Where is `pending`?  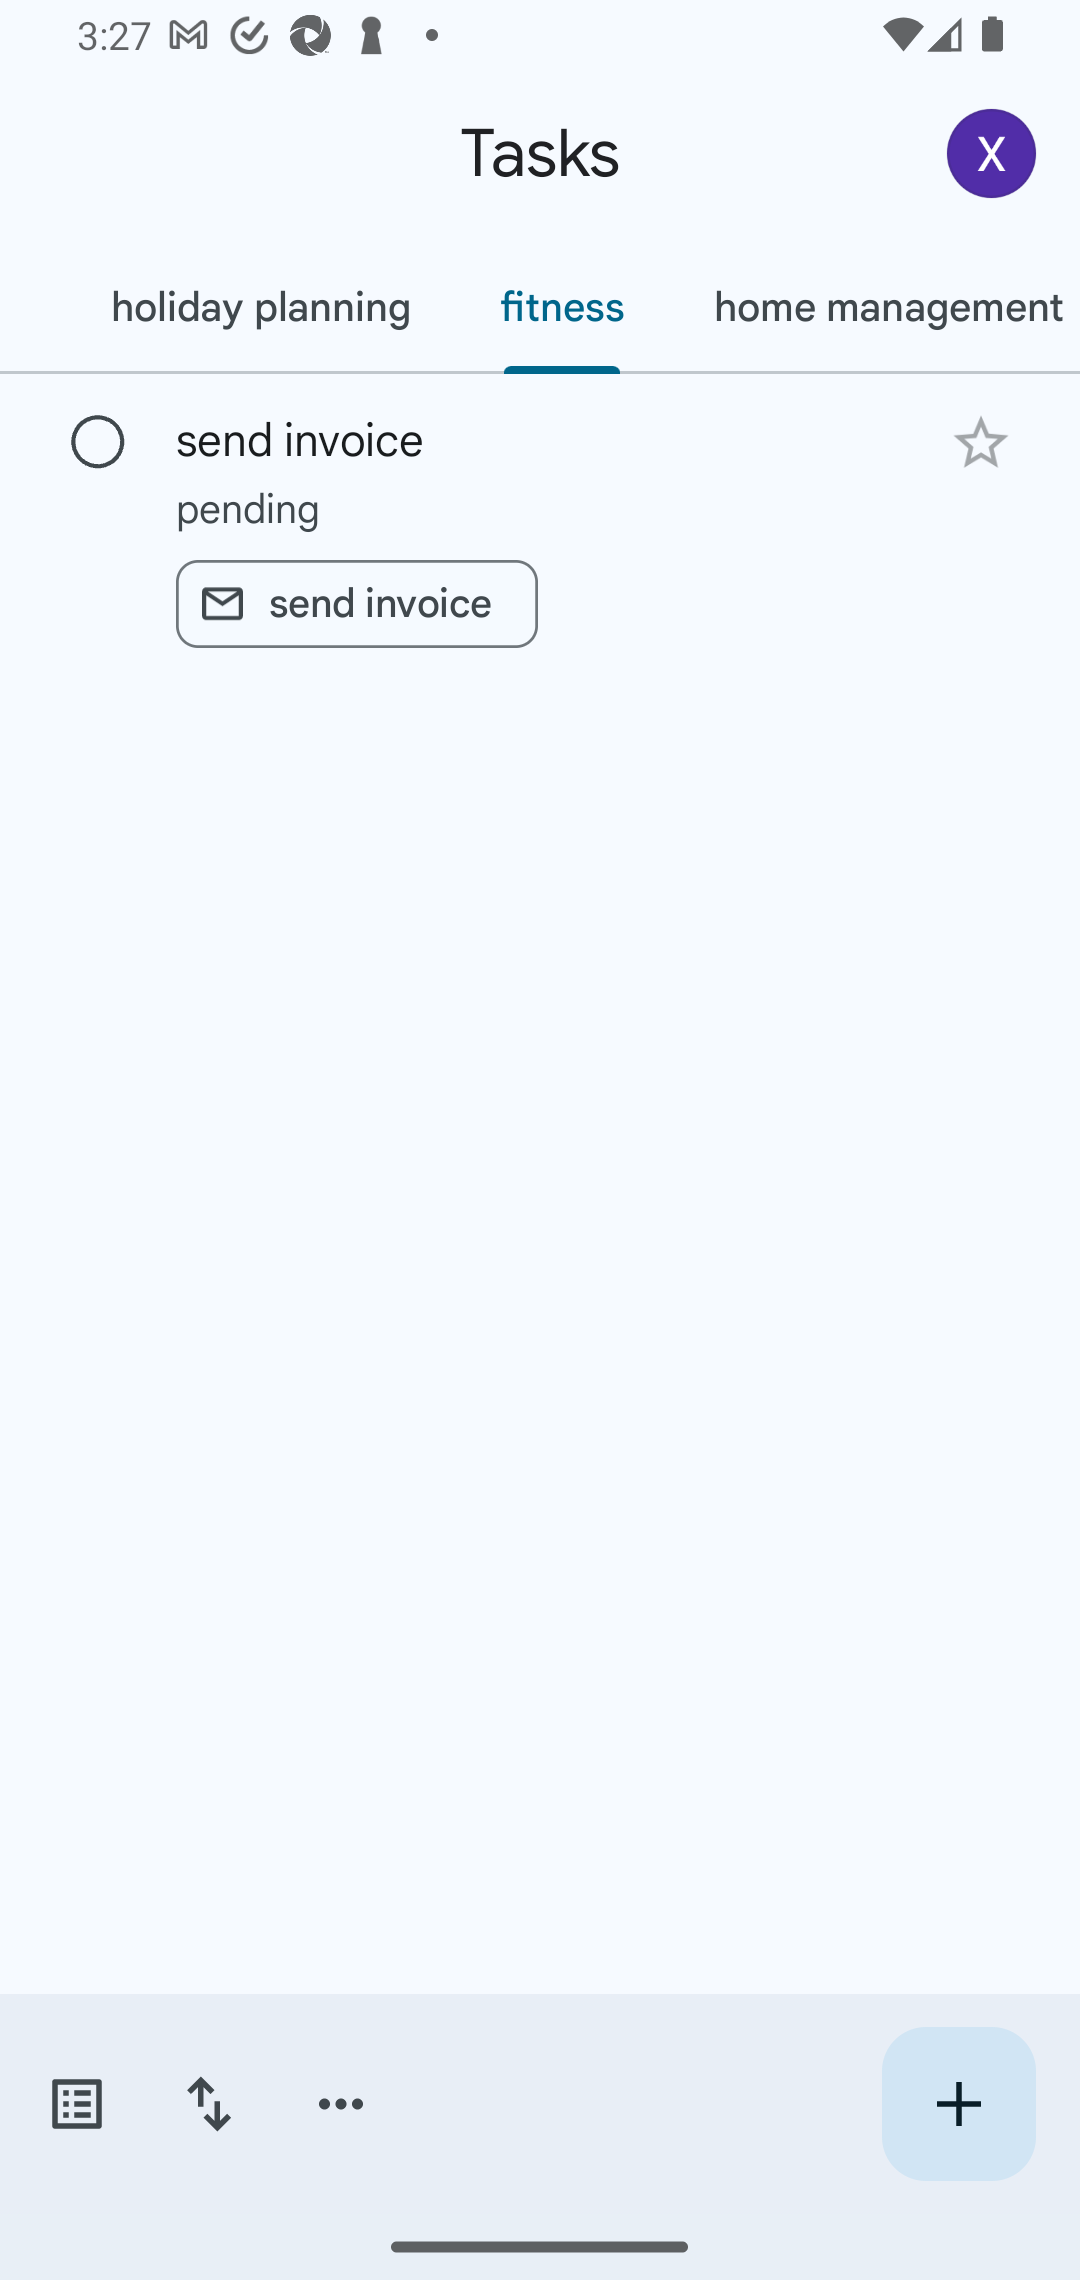
pending is located at coordinates (540, 508).